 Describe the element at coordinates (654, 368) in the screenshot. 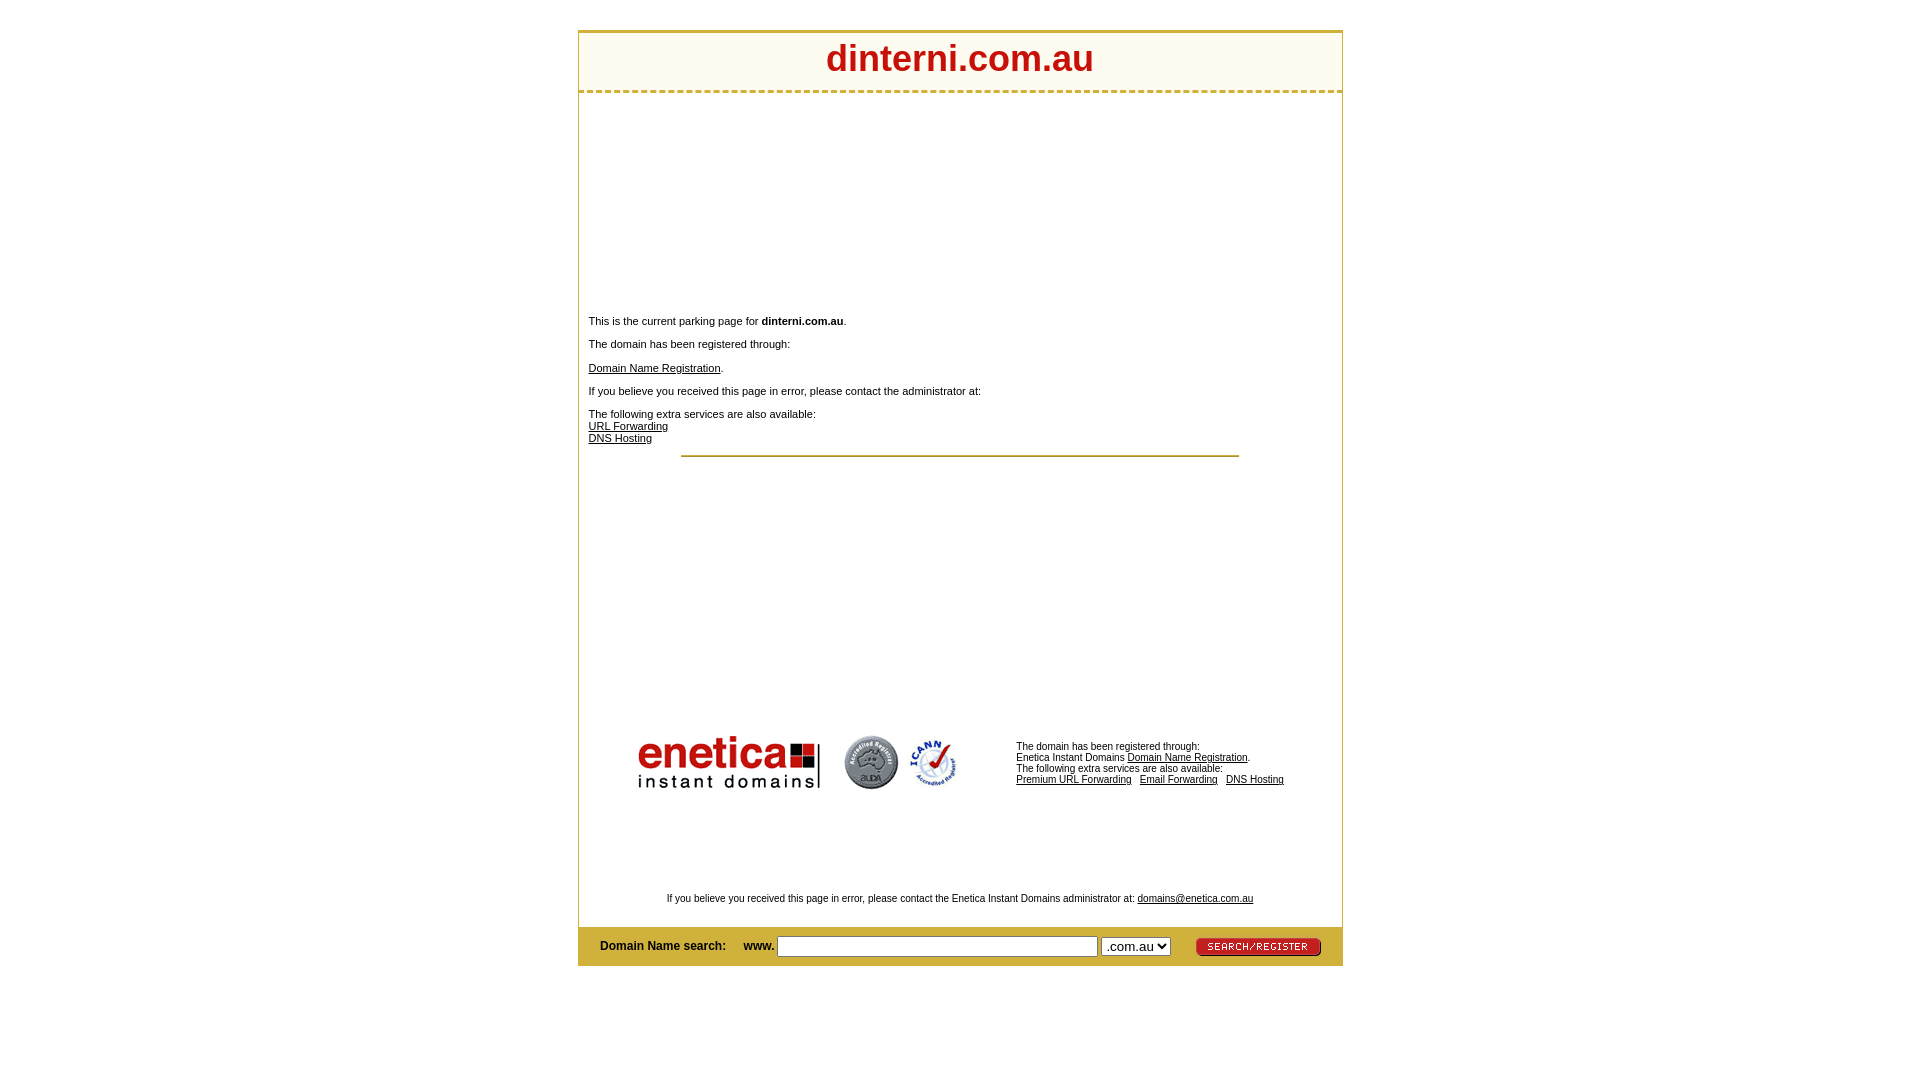

I see `Domain Name Registration` at that location.